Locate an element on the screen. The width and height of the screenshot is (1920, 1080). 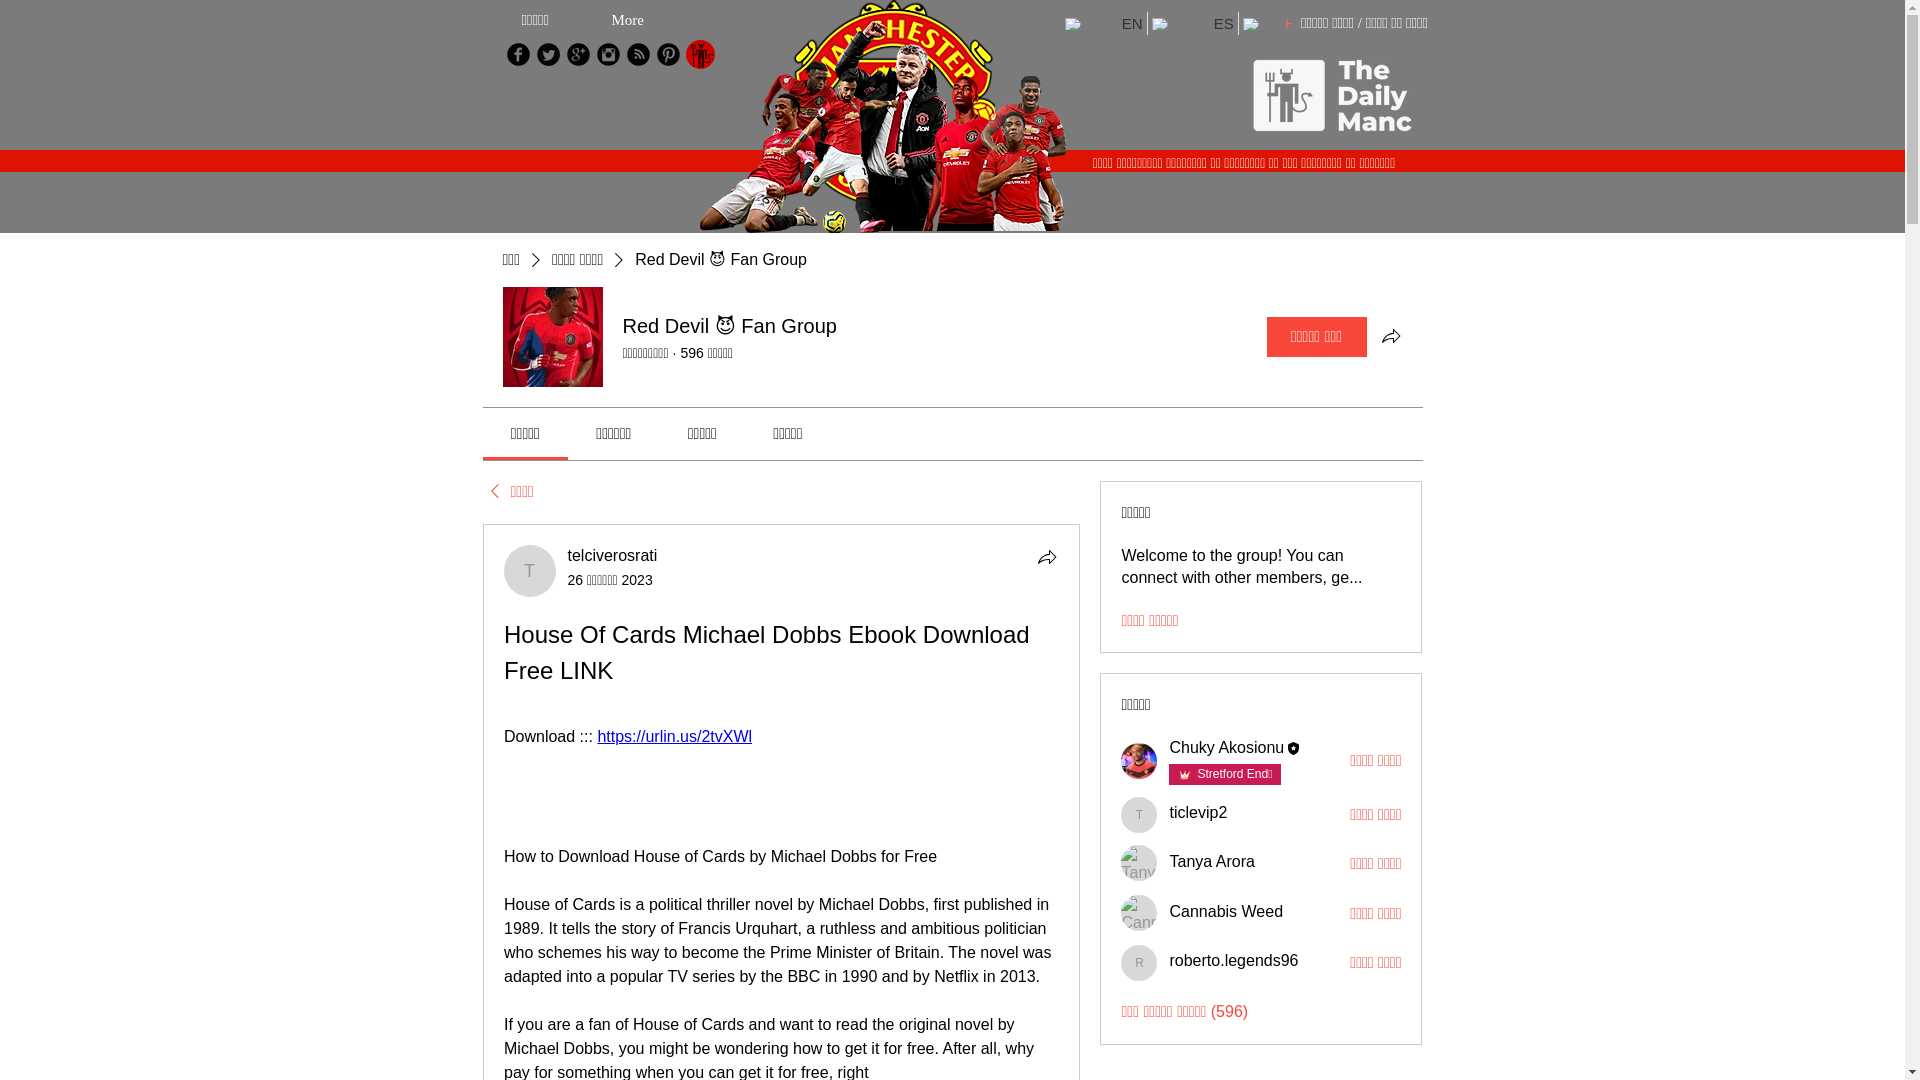
HI is located at coordinates (1270, 22).